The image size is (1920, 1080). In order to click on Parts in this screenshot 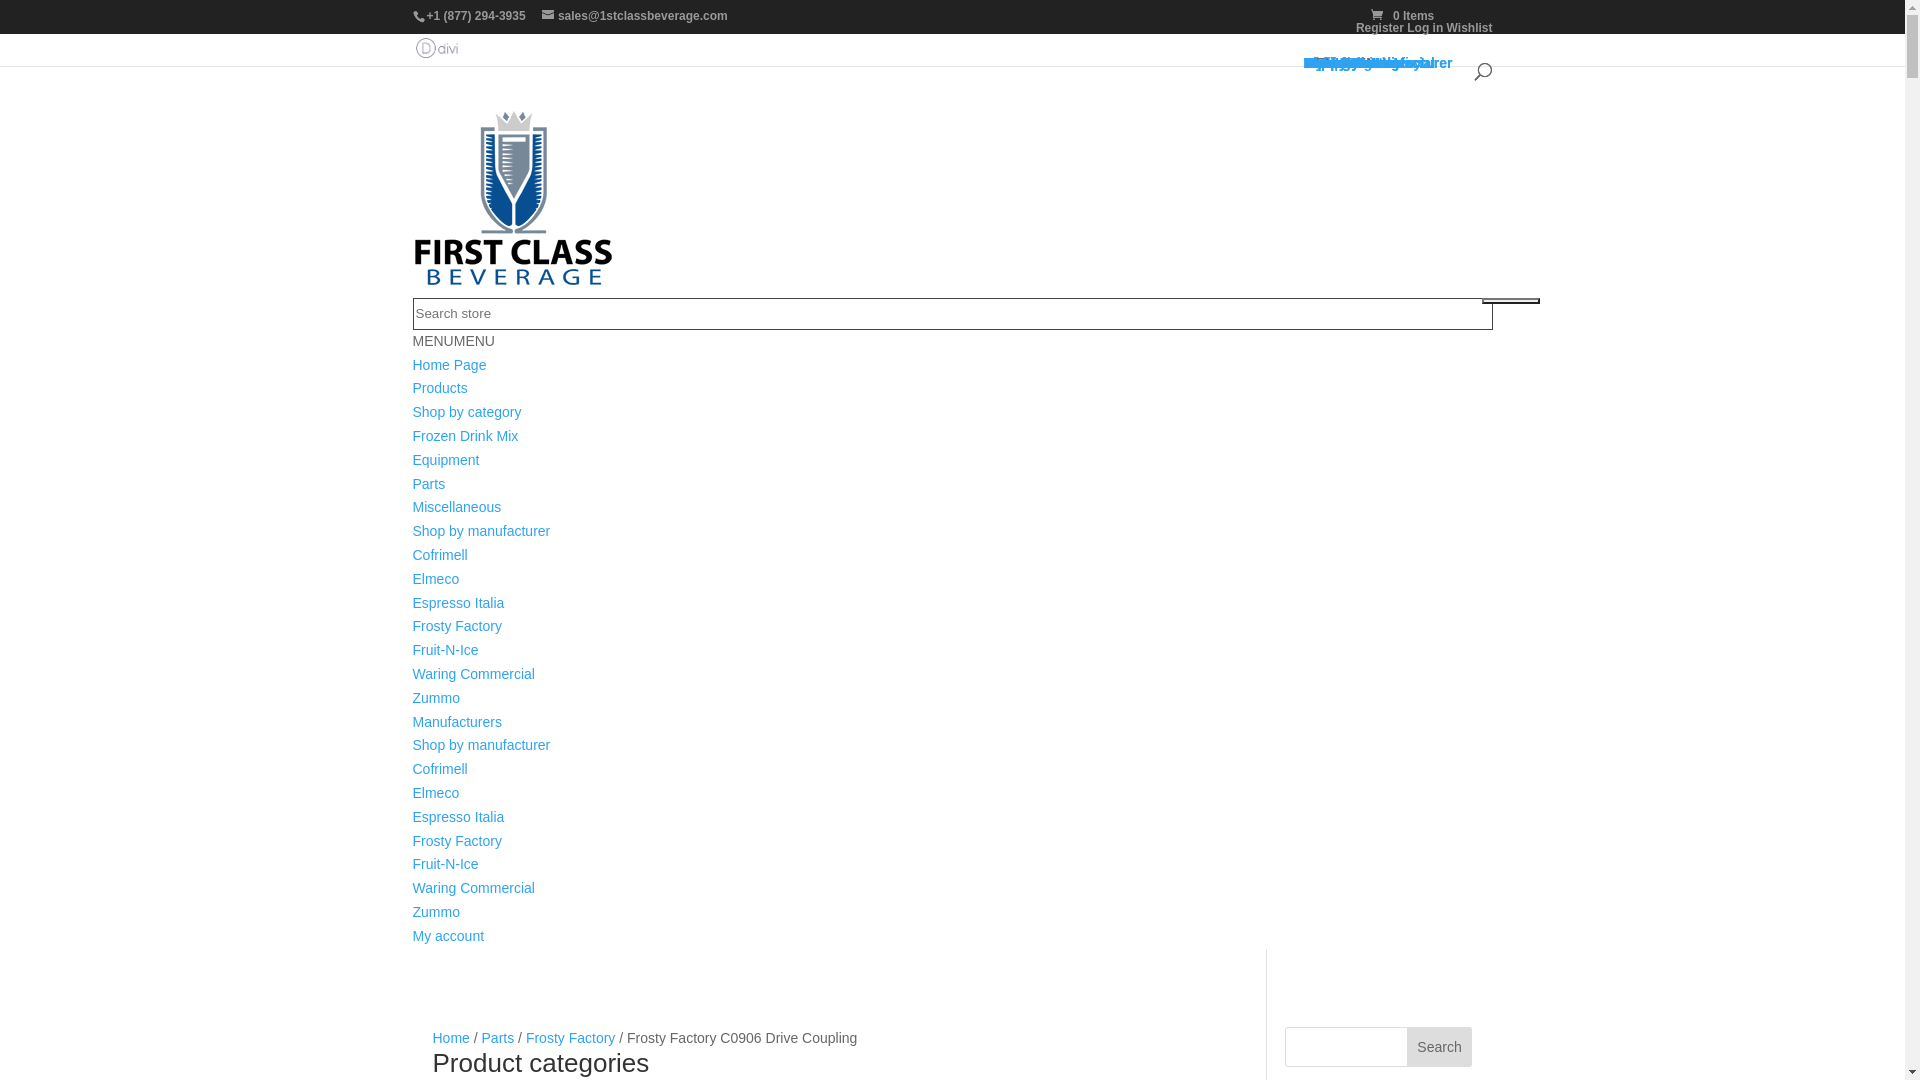, I will do `click(498, 1038)`.